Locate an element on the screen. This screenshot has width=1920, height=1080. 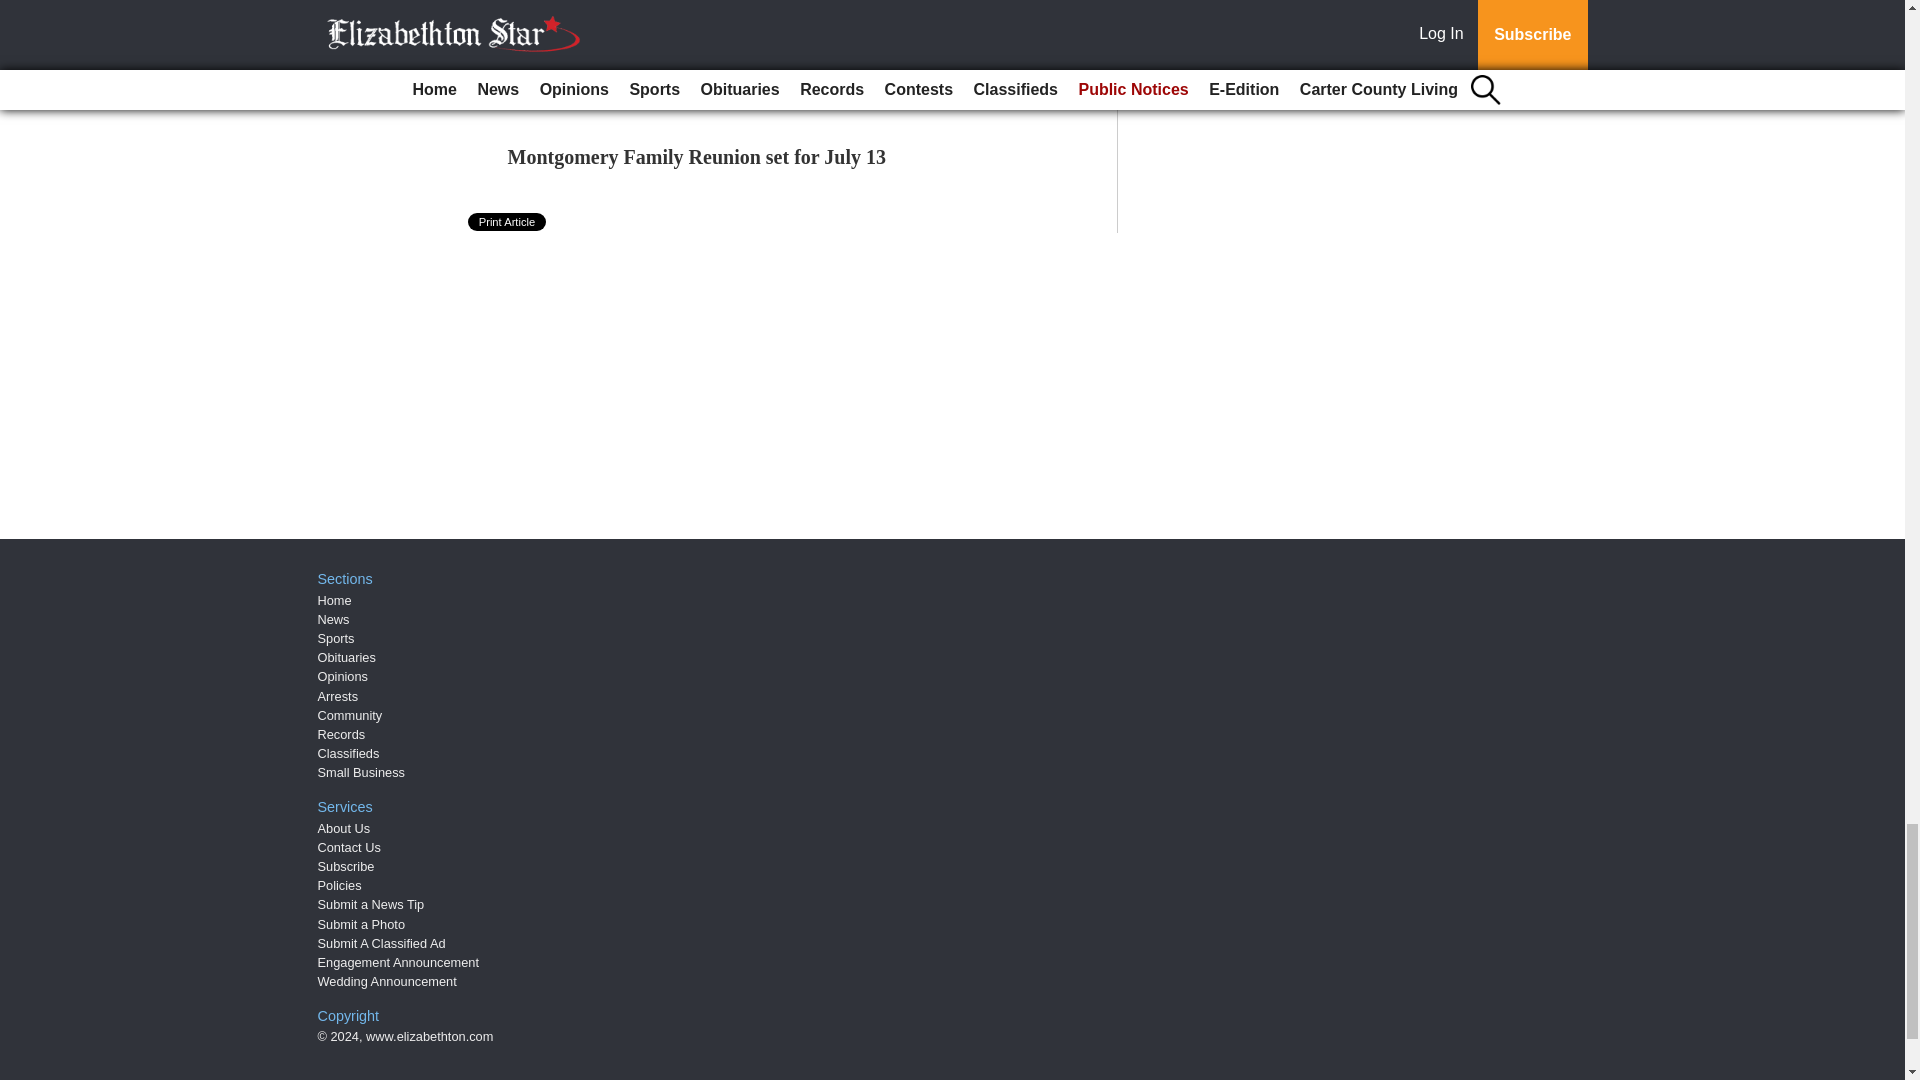
News is located at coordinates (334, 620).